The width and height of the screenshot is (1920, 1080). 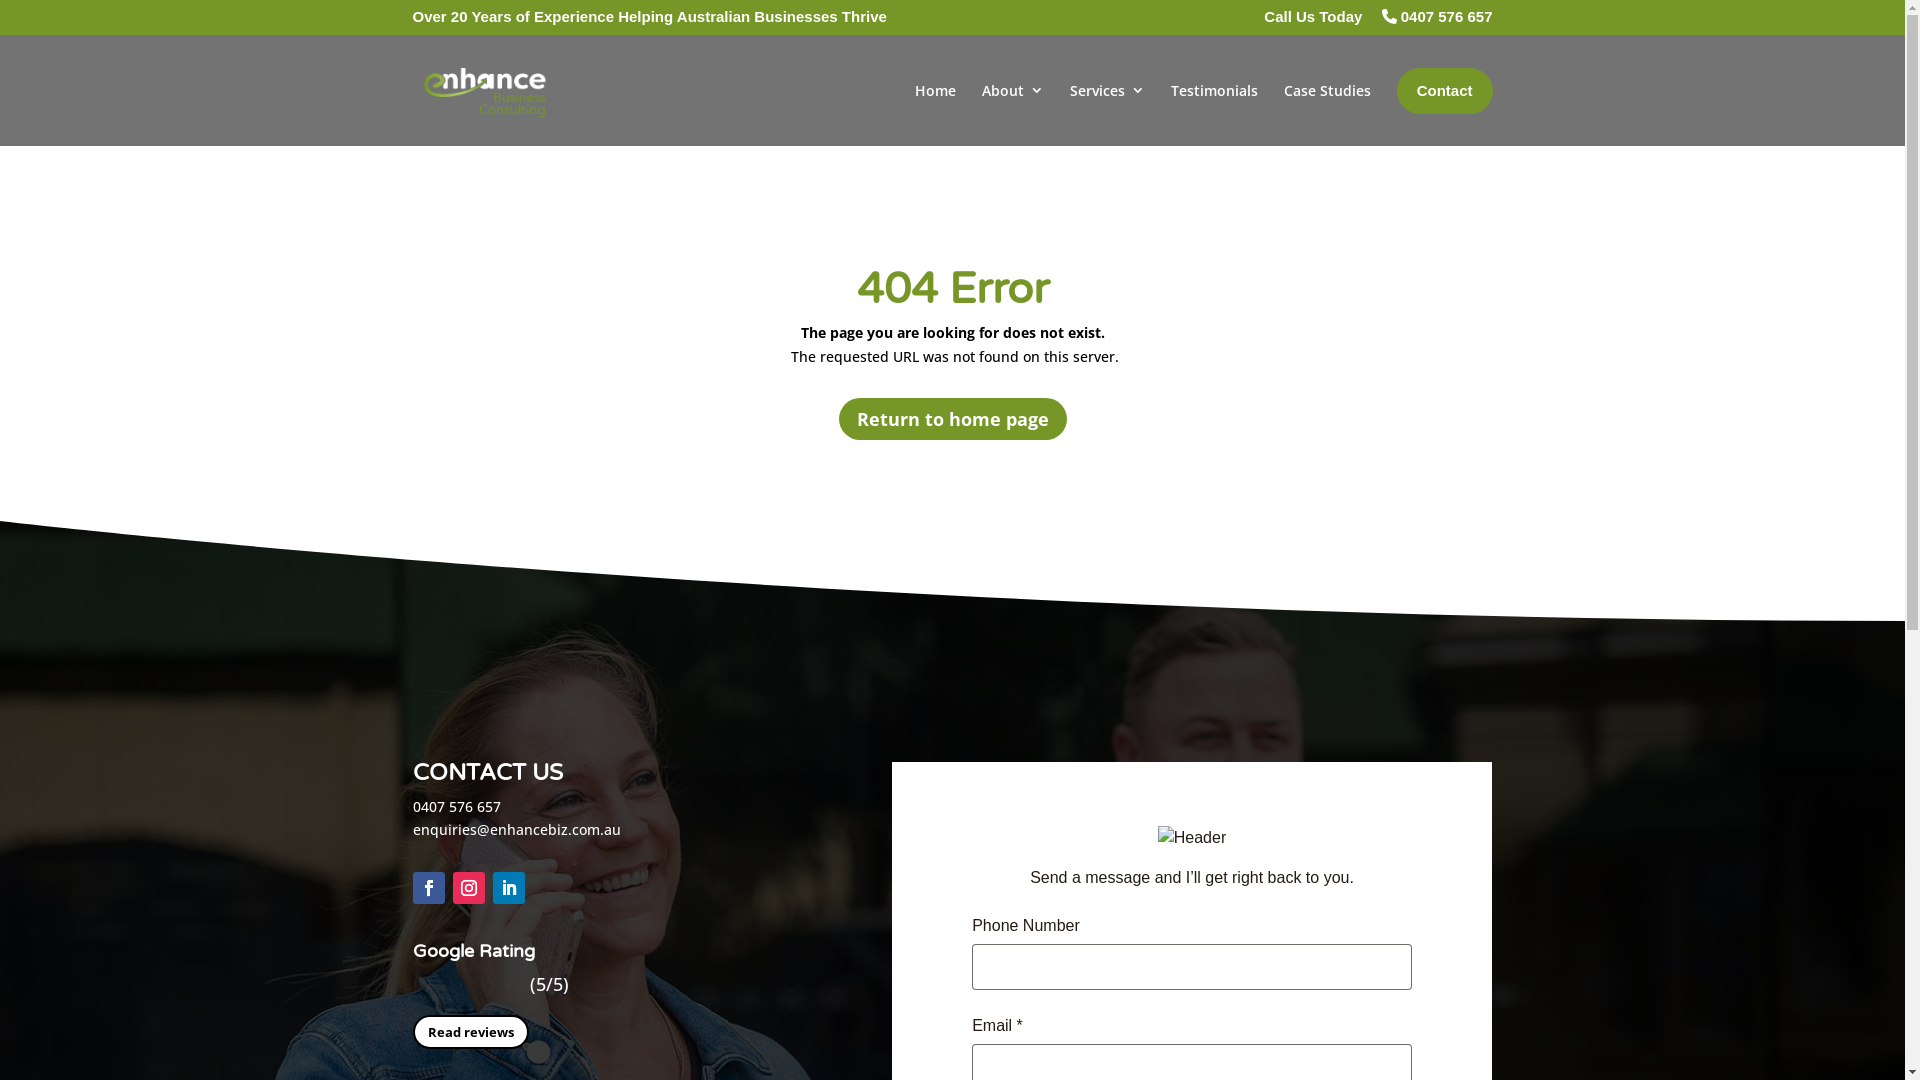 What do you see at coordinates (428, 888) in the screenshot?
I see `Follow on Facebook` at bounding box center [428, 888].